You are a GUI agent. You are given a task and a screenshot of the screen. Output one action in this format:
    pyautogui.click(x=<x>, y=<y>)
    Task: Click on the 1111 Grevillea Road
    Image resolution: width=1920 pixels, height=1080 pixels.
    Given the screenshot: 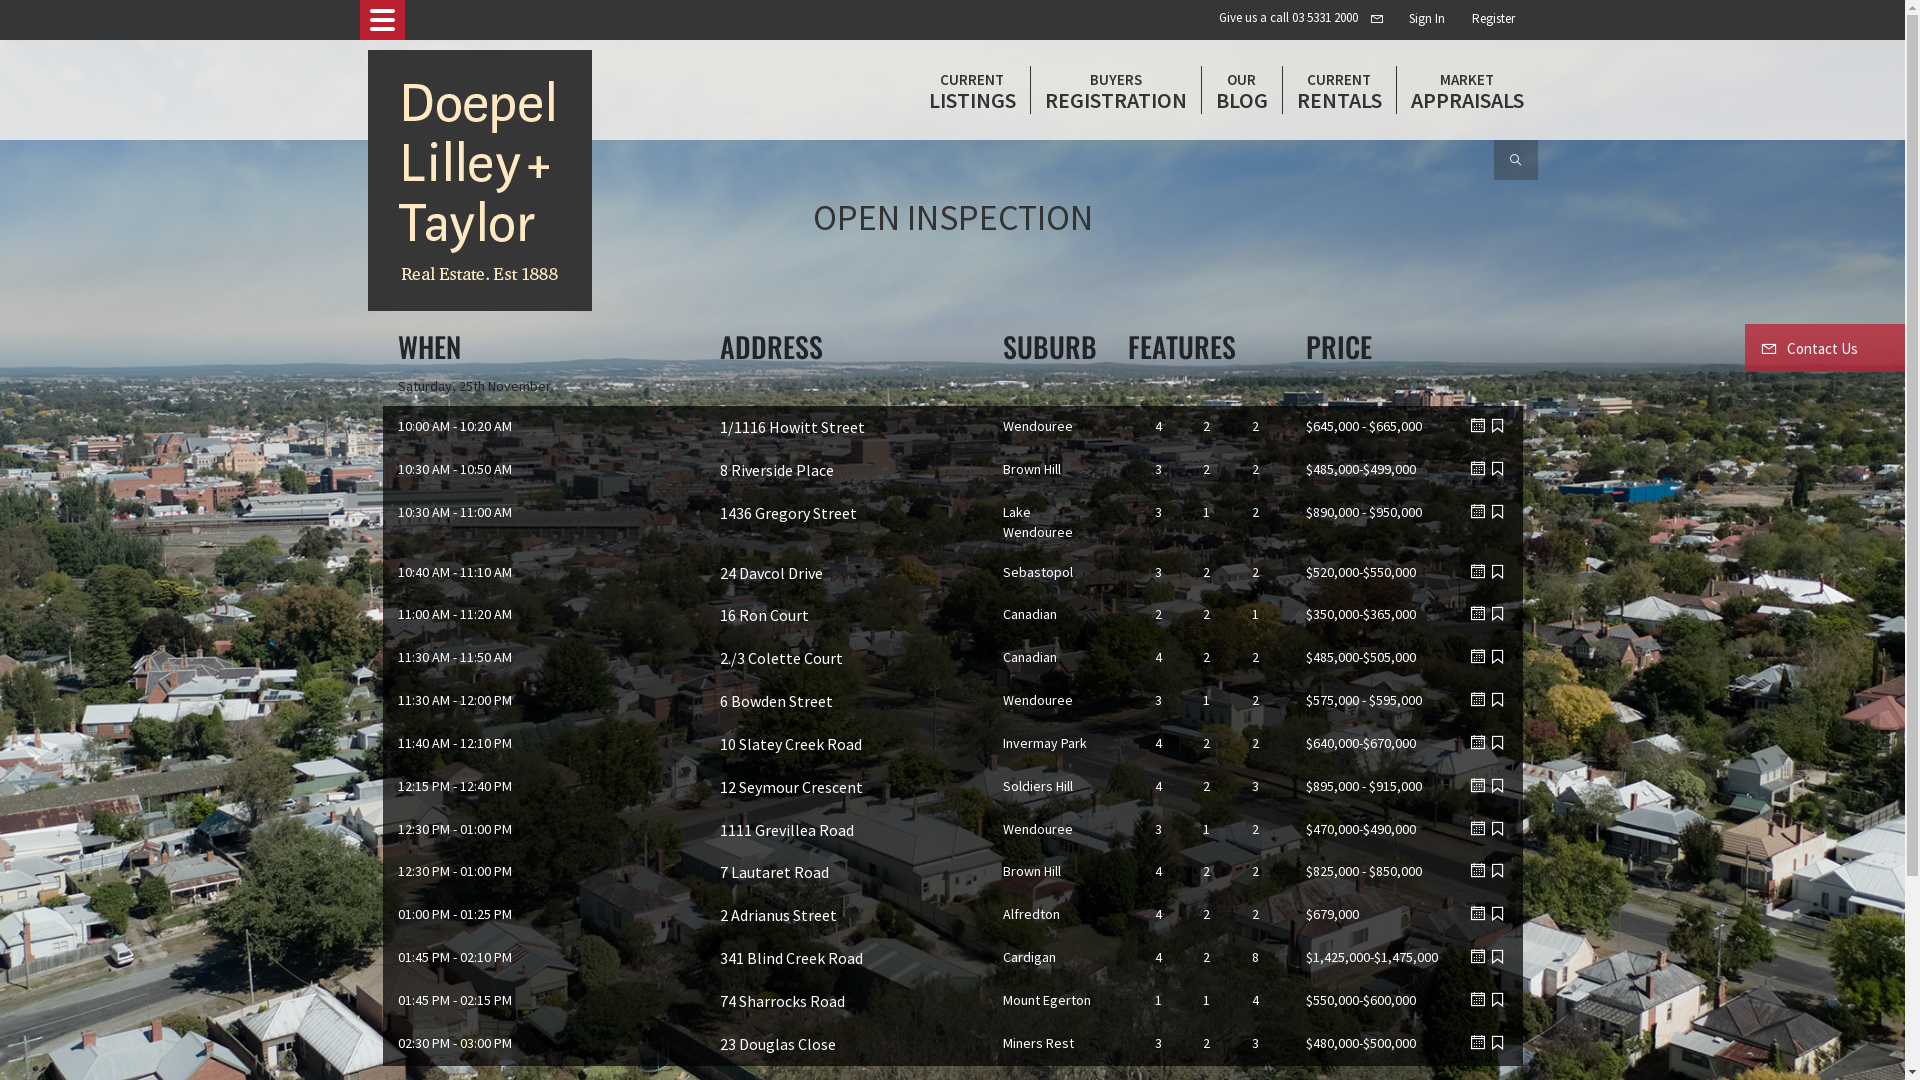 What is the action you would take?
    pyautogui.click(x=787, y=830)
    